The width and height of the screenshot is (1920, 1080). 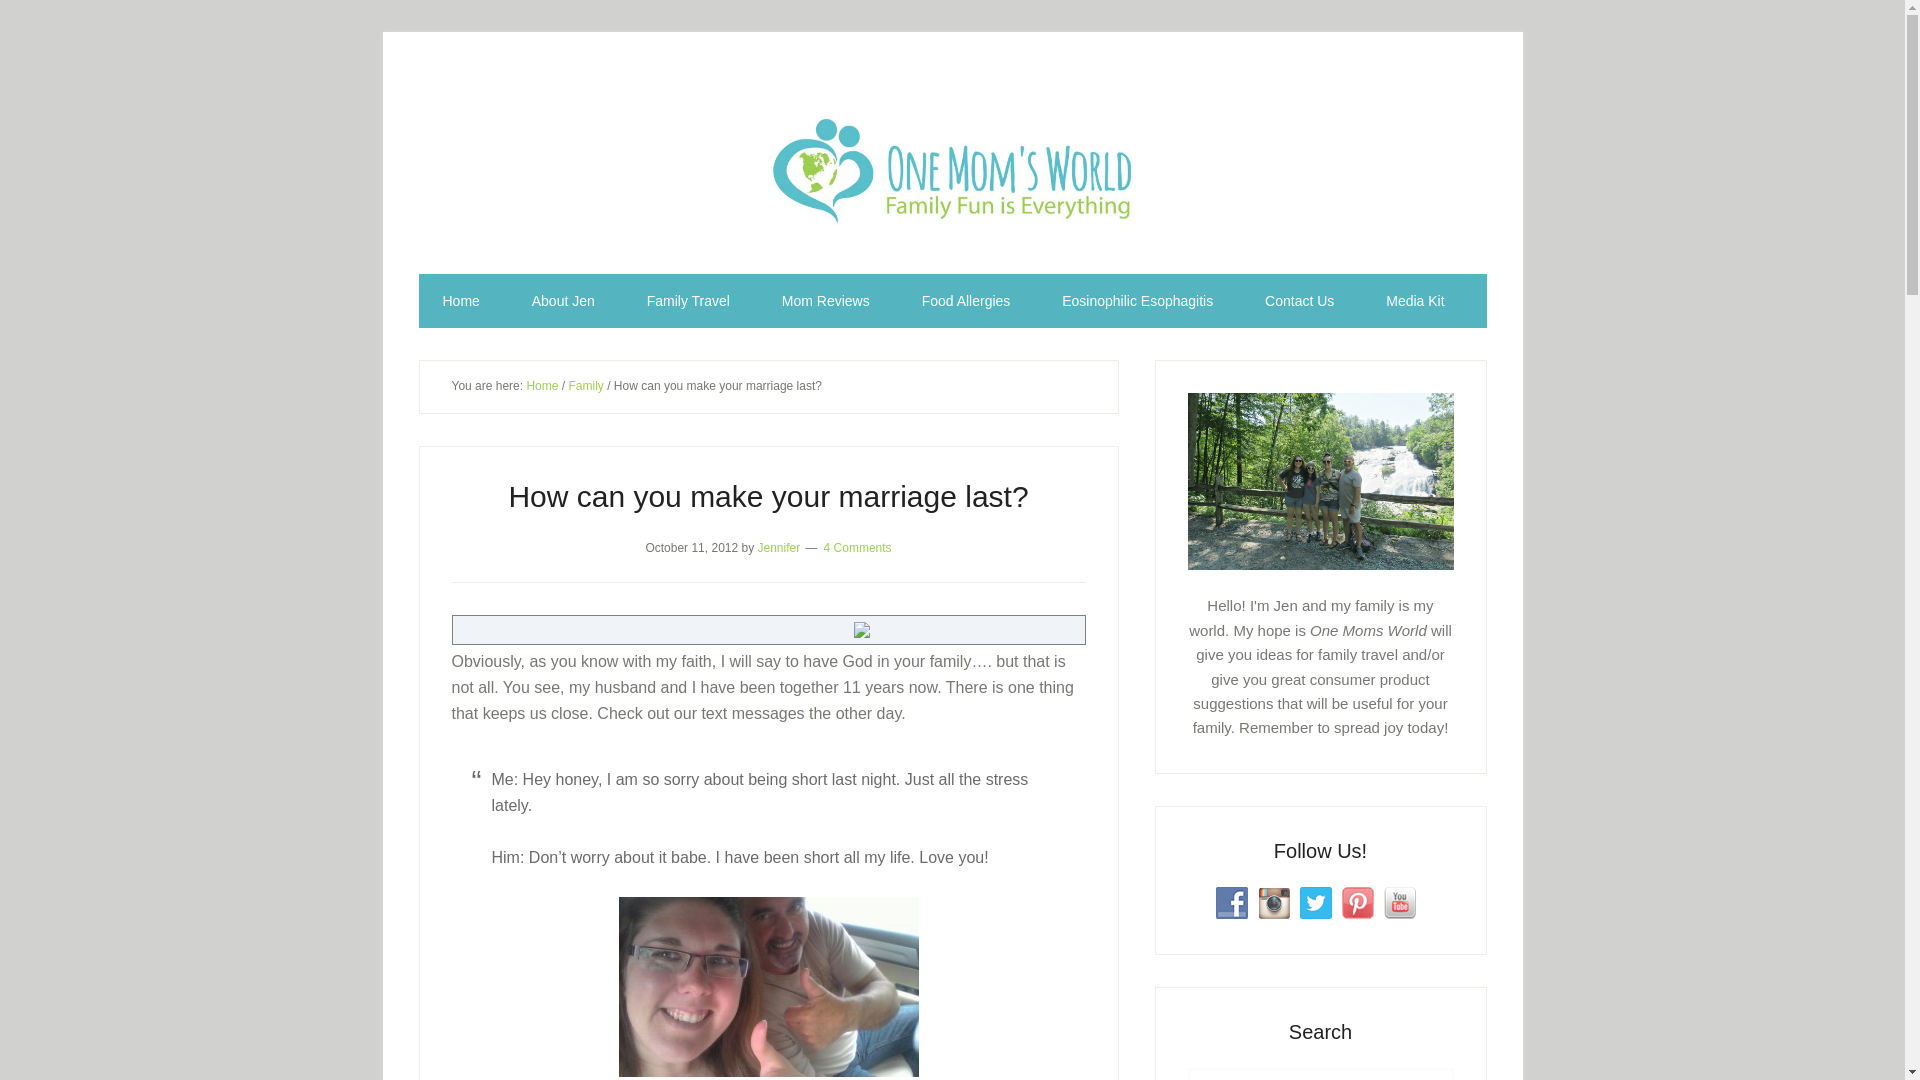 What do you see at coordinates (1358, 902) in the screenshot?
I see `Follow Us on Pinterest` at bounding box center [1358, 902].